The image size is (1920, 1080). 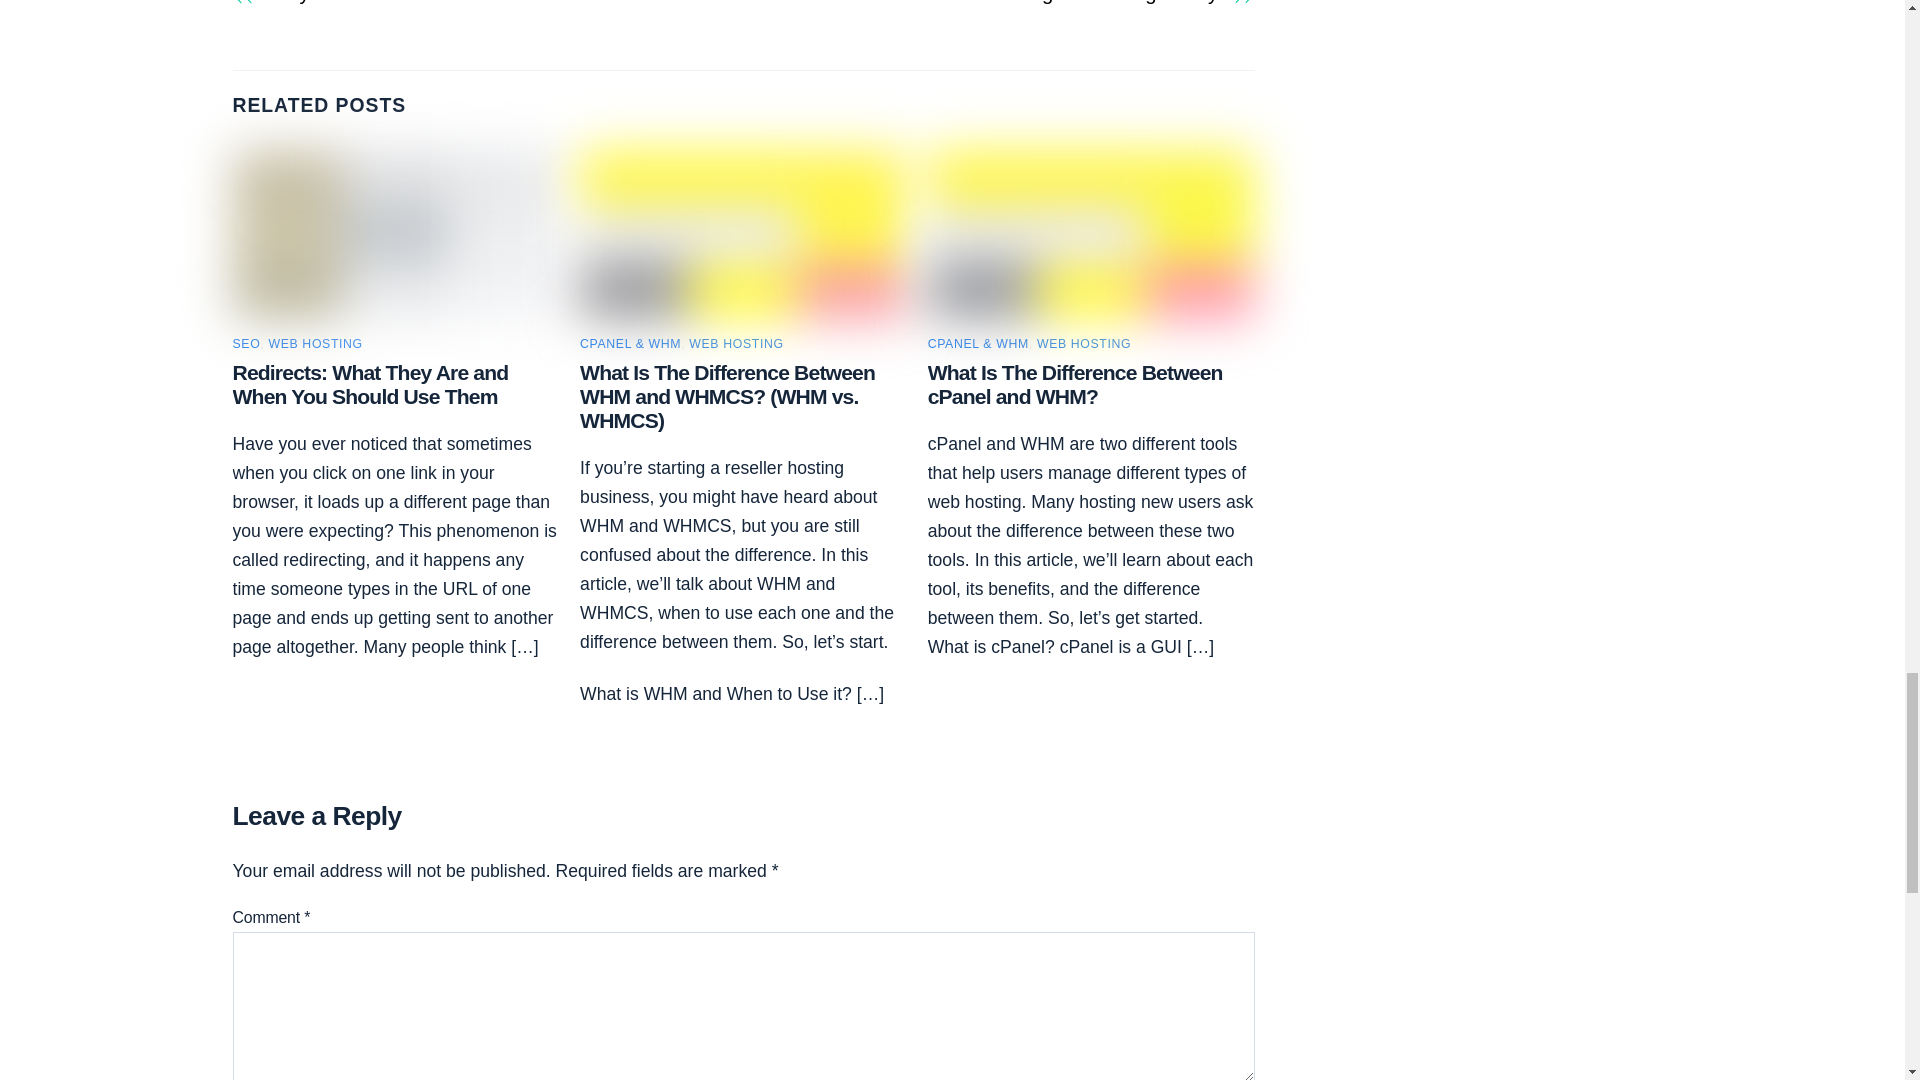 I want to click on Redirects: What They Are and When You Should Use Them, so click(x=370, y=384).